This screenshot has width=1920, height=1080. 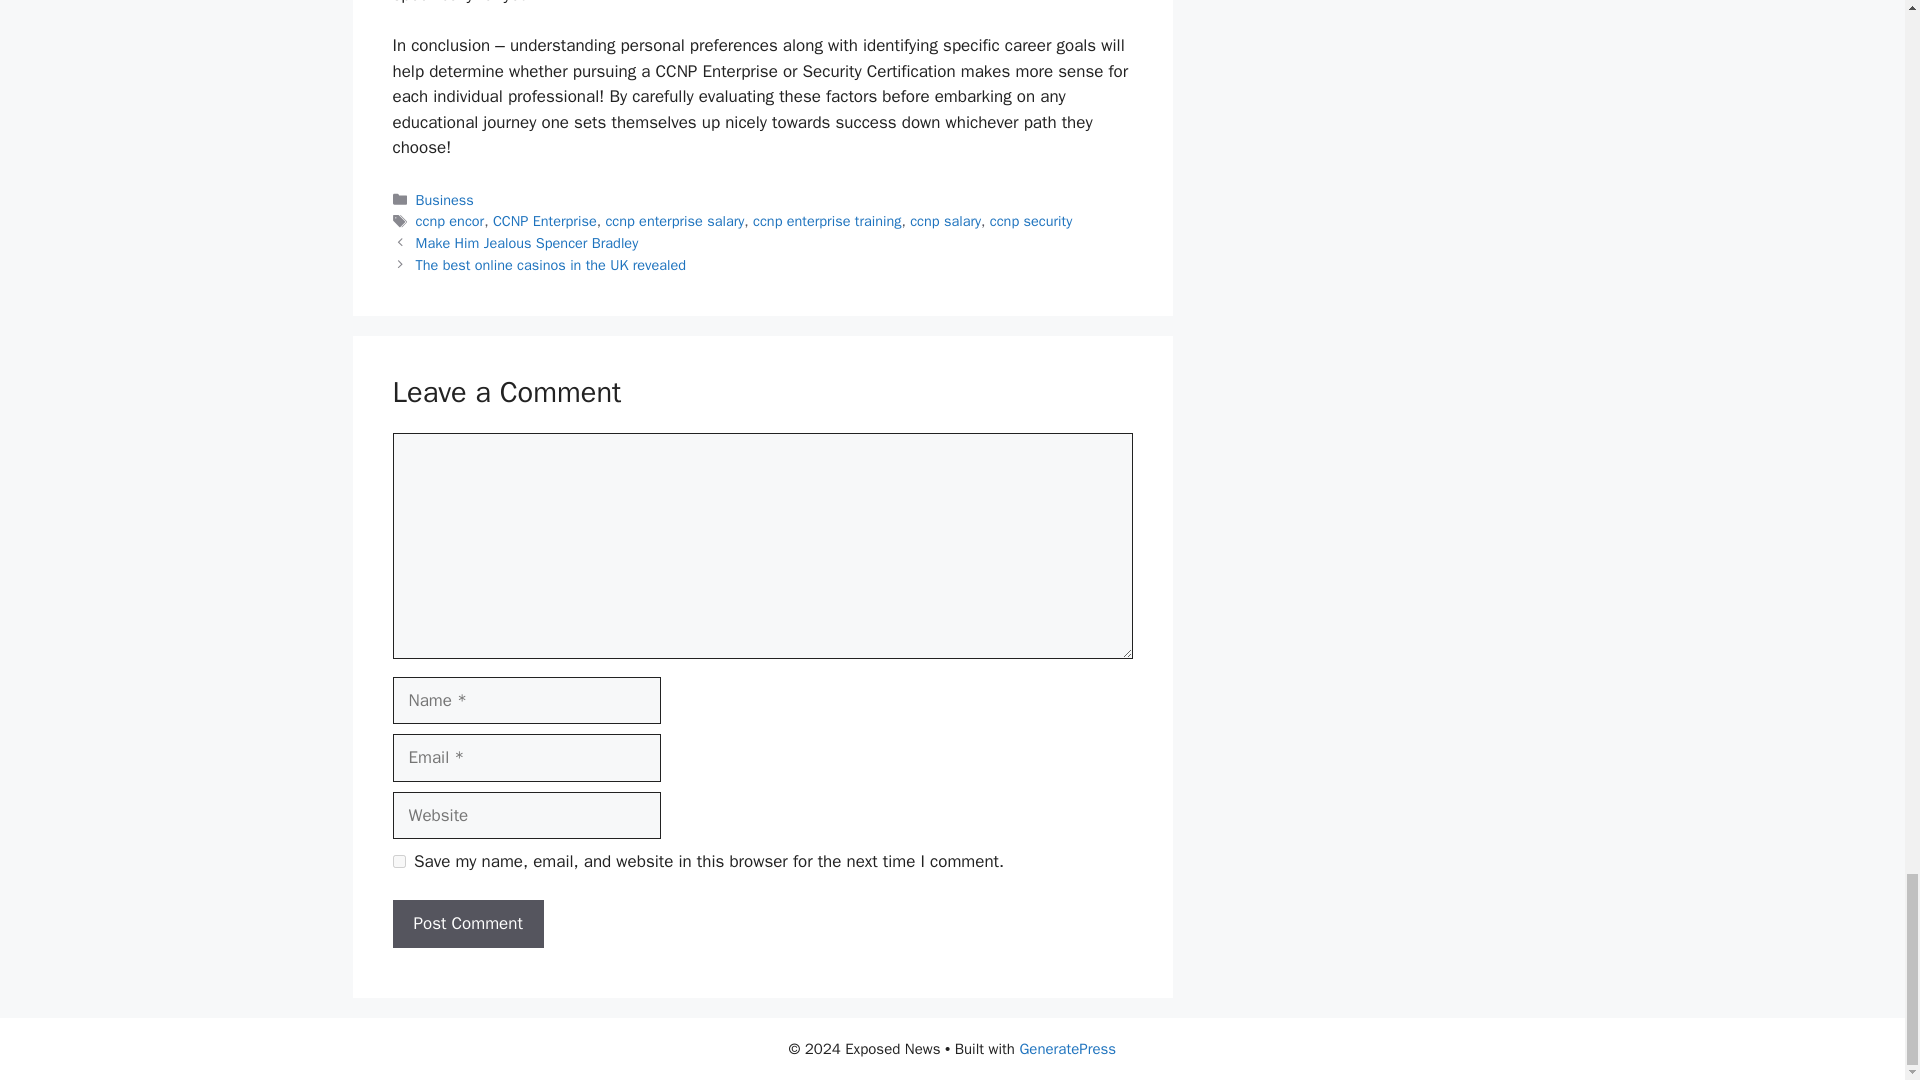 I want to click on ccnp enterprise salary, so click(x=674, y=220).